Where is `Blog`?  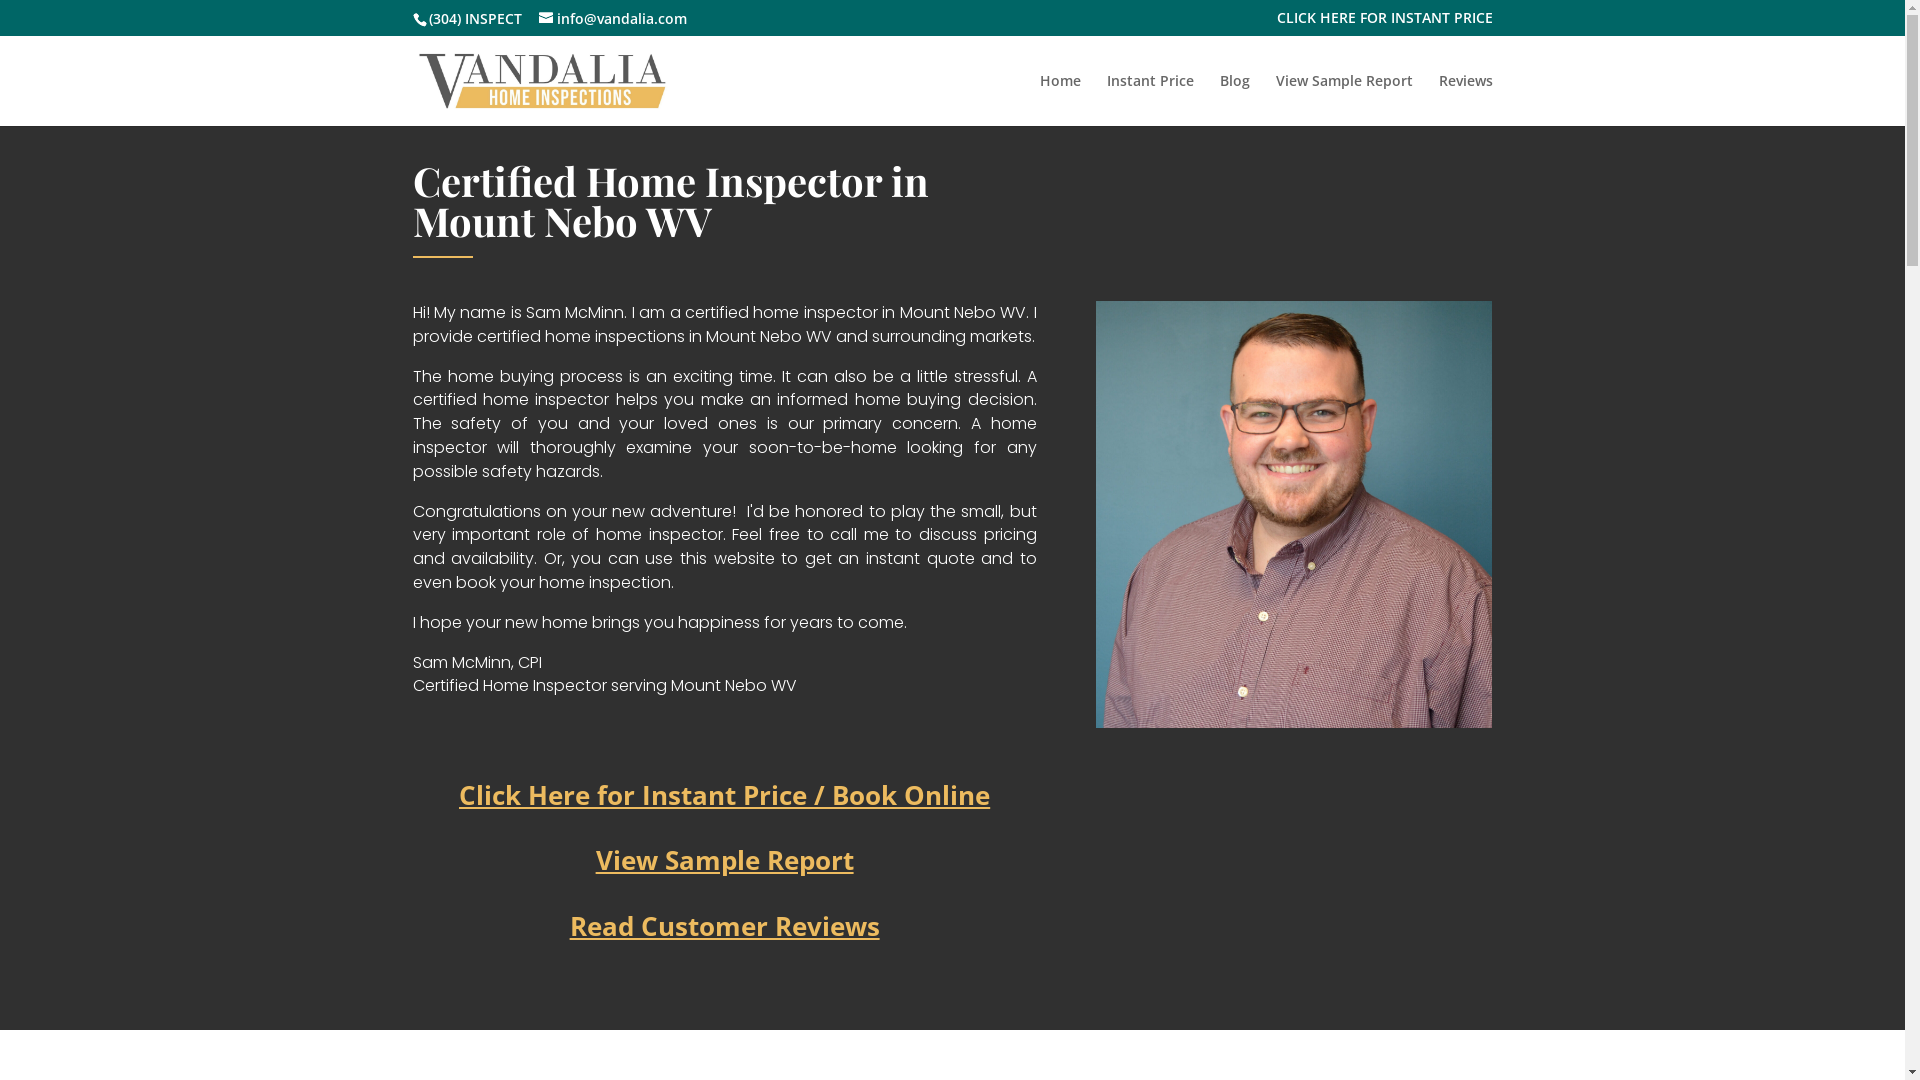
Blog is located at coordinates (1235, 100).